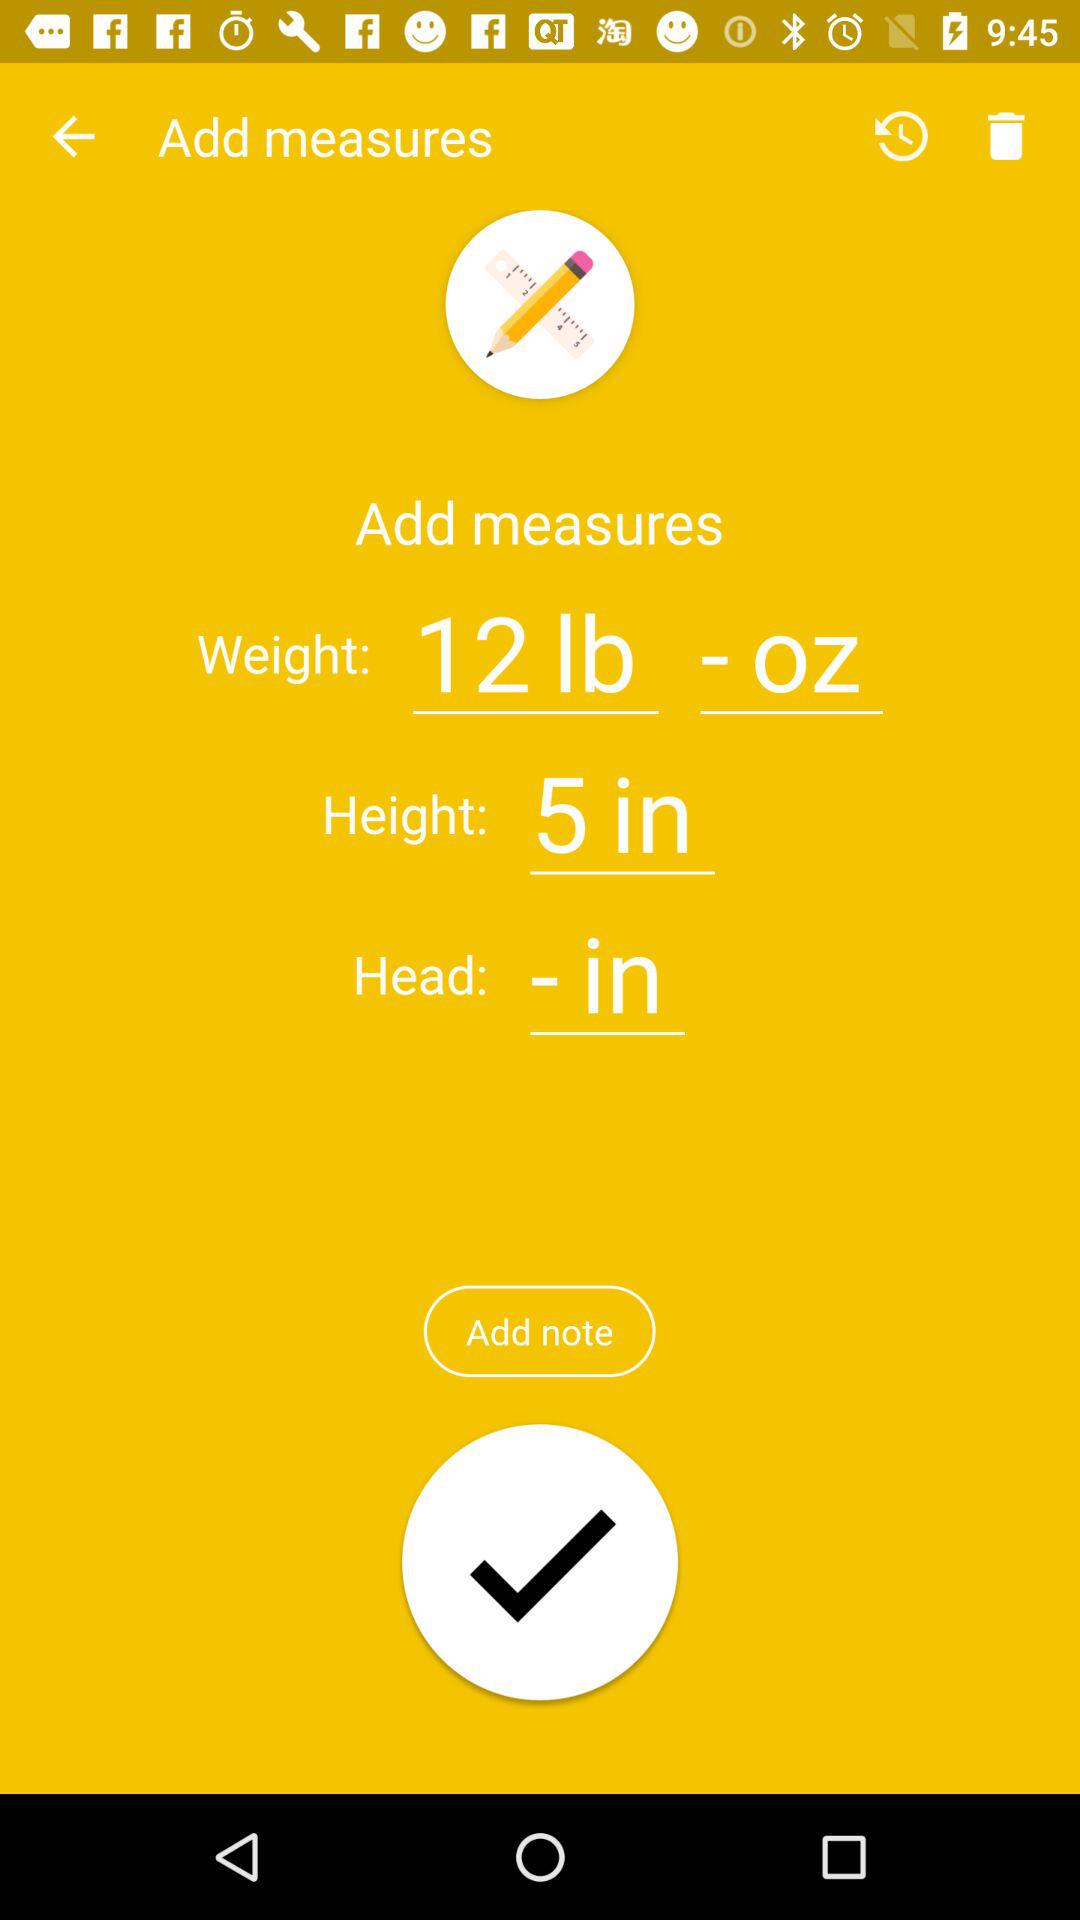 Image resolution: width=1080 pixels, height=1920 pixels. Describe the element at coordinates (560, 800) in the screenshot. I see `open the icon next to : item` at that location.